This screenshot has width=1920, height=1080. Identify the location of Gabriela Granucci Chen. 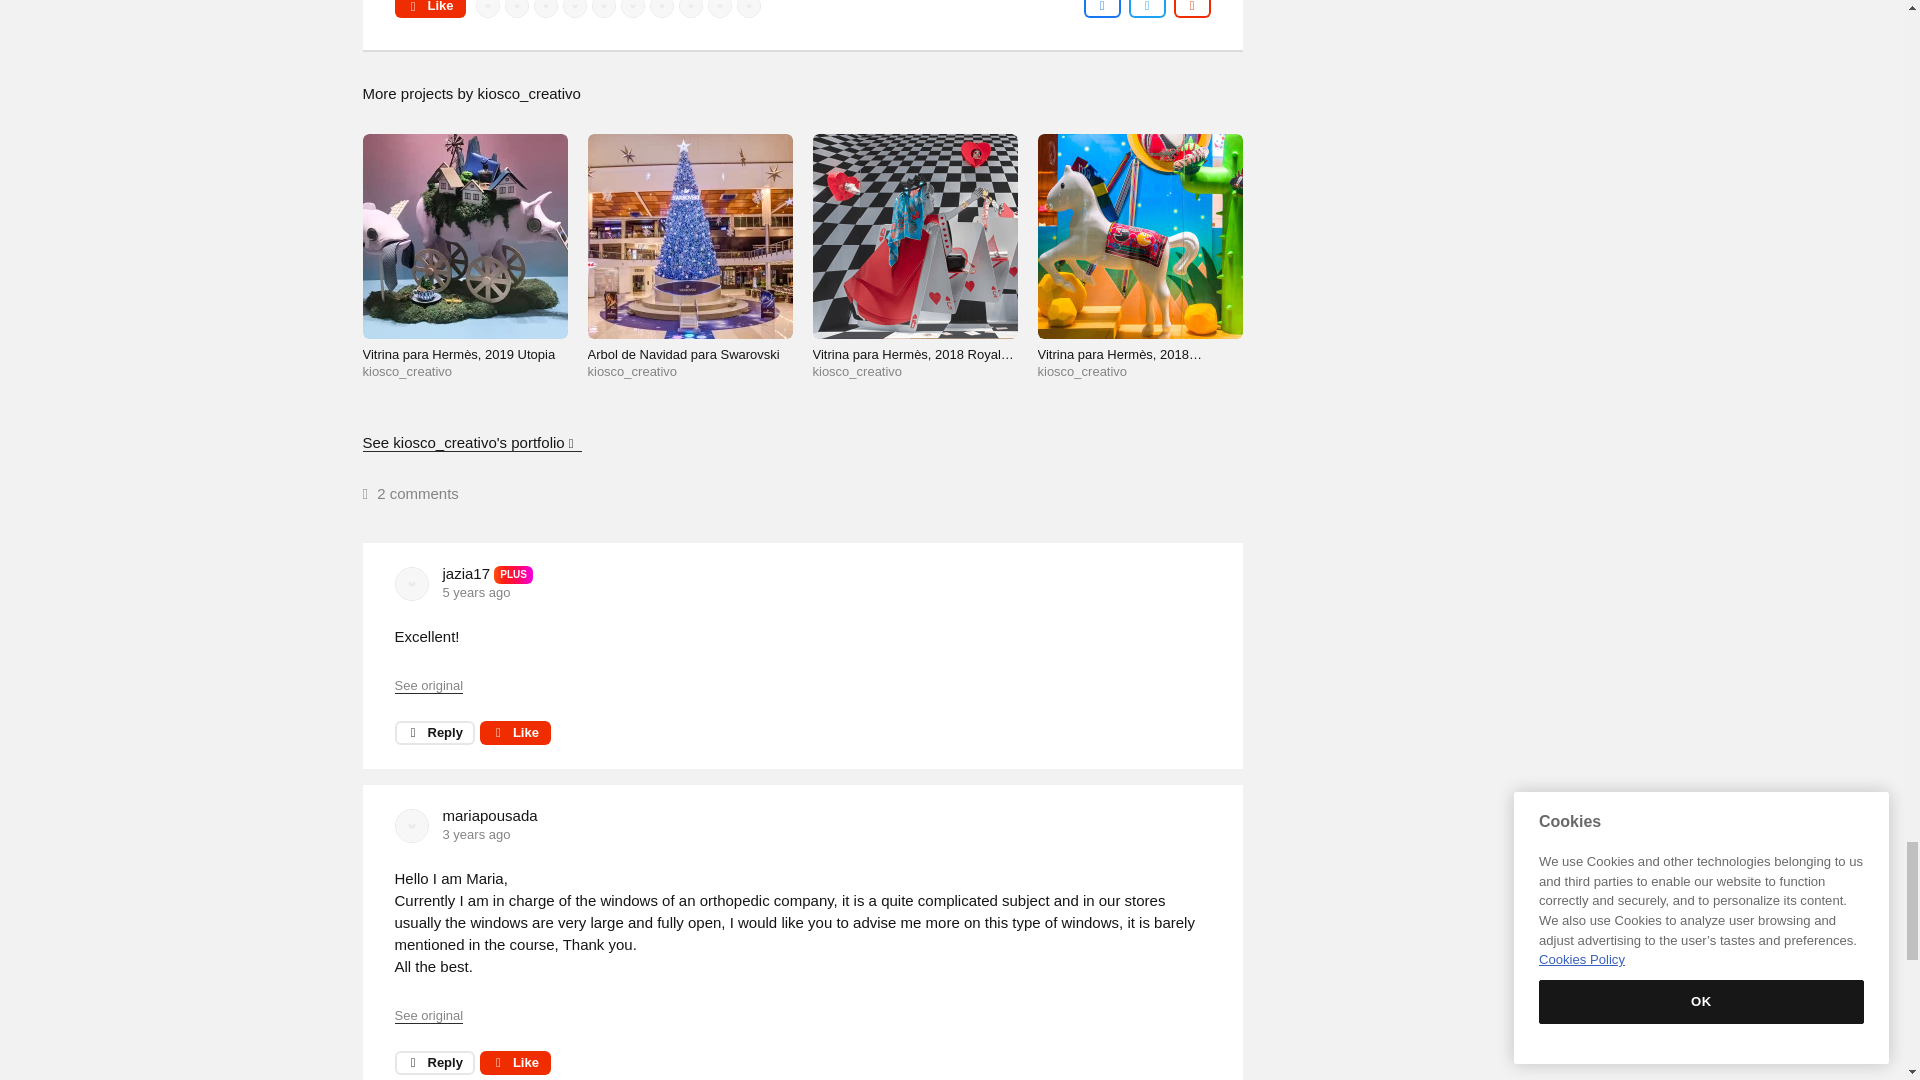
(574, 8).